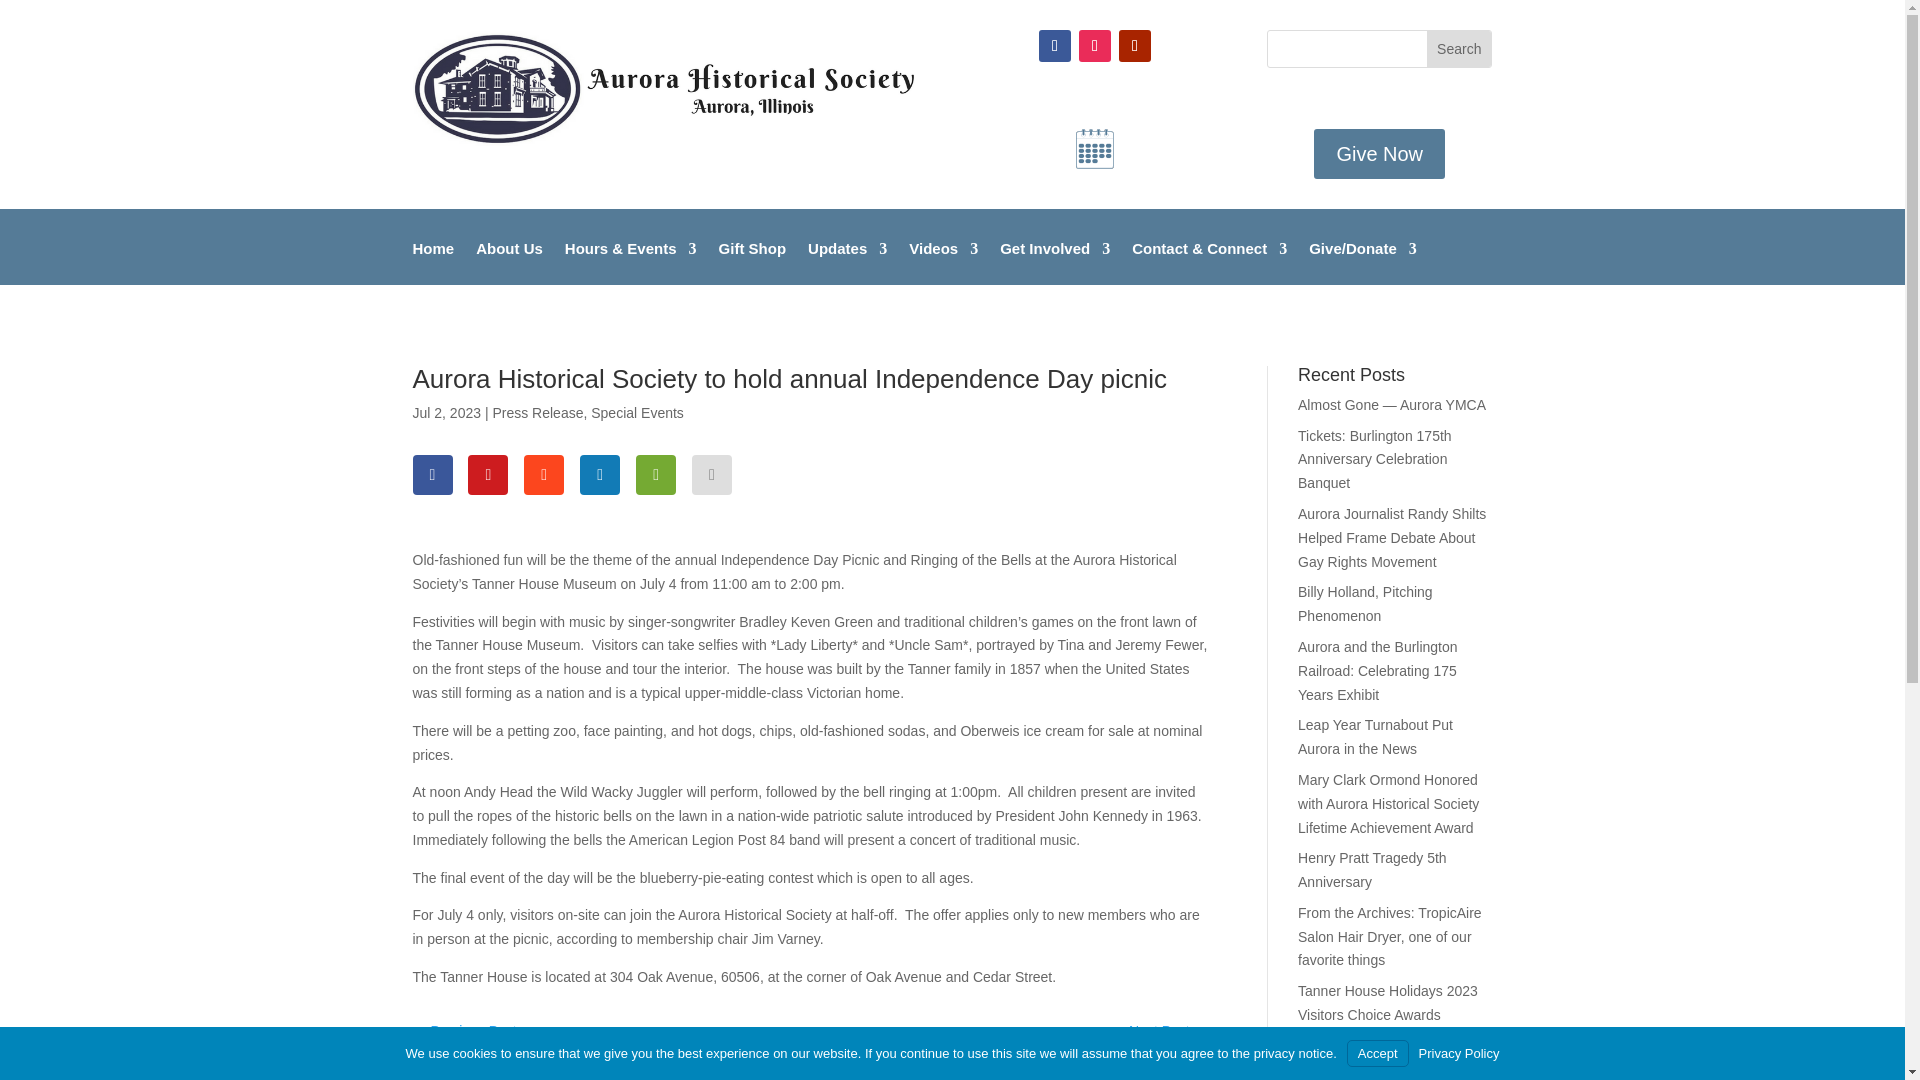 This screenshot has height=1080, width=1920. Describe the element at coordinates (432, 263) in the screenshot. I see `Home` at that location.